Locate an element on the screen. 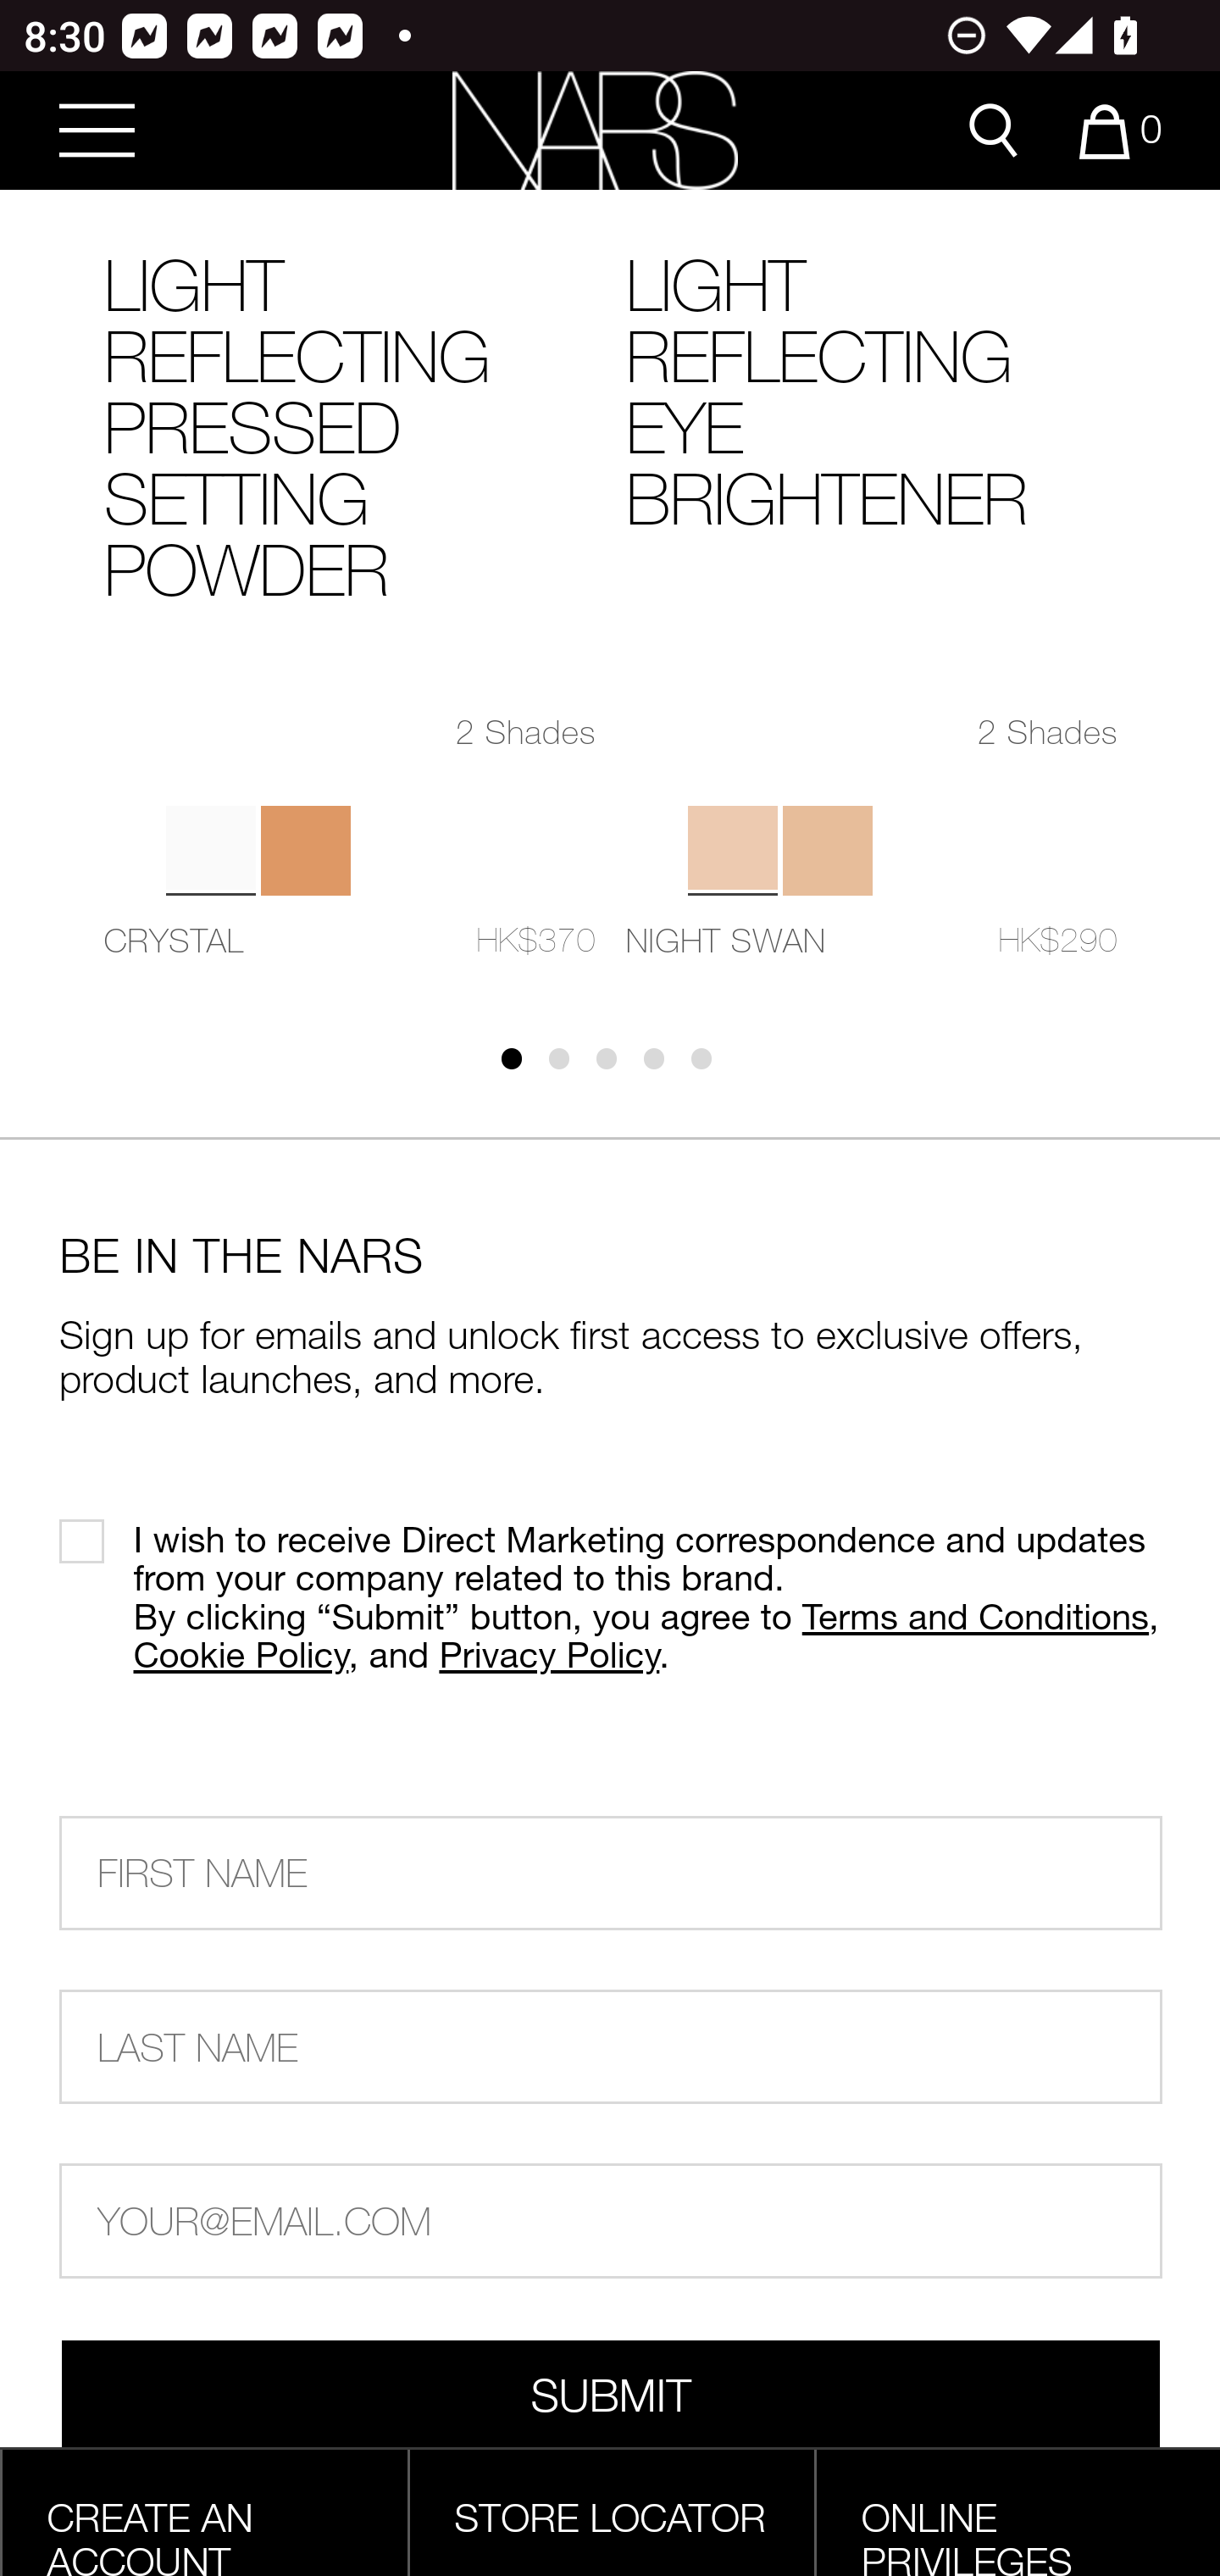  Terms and Conditions is located at coordinates (974, 1616).